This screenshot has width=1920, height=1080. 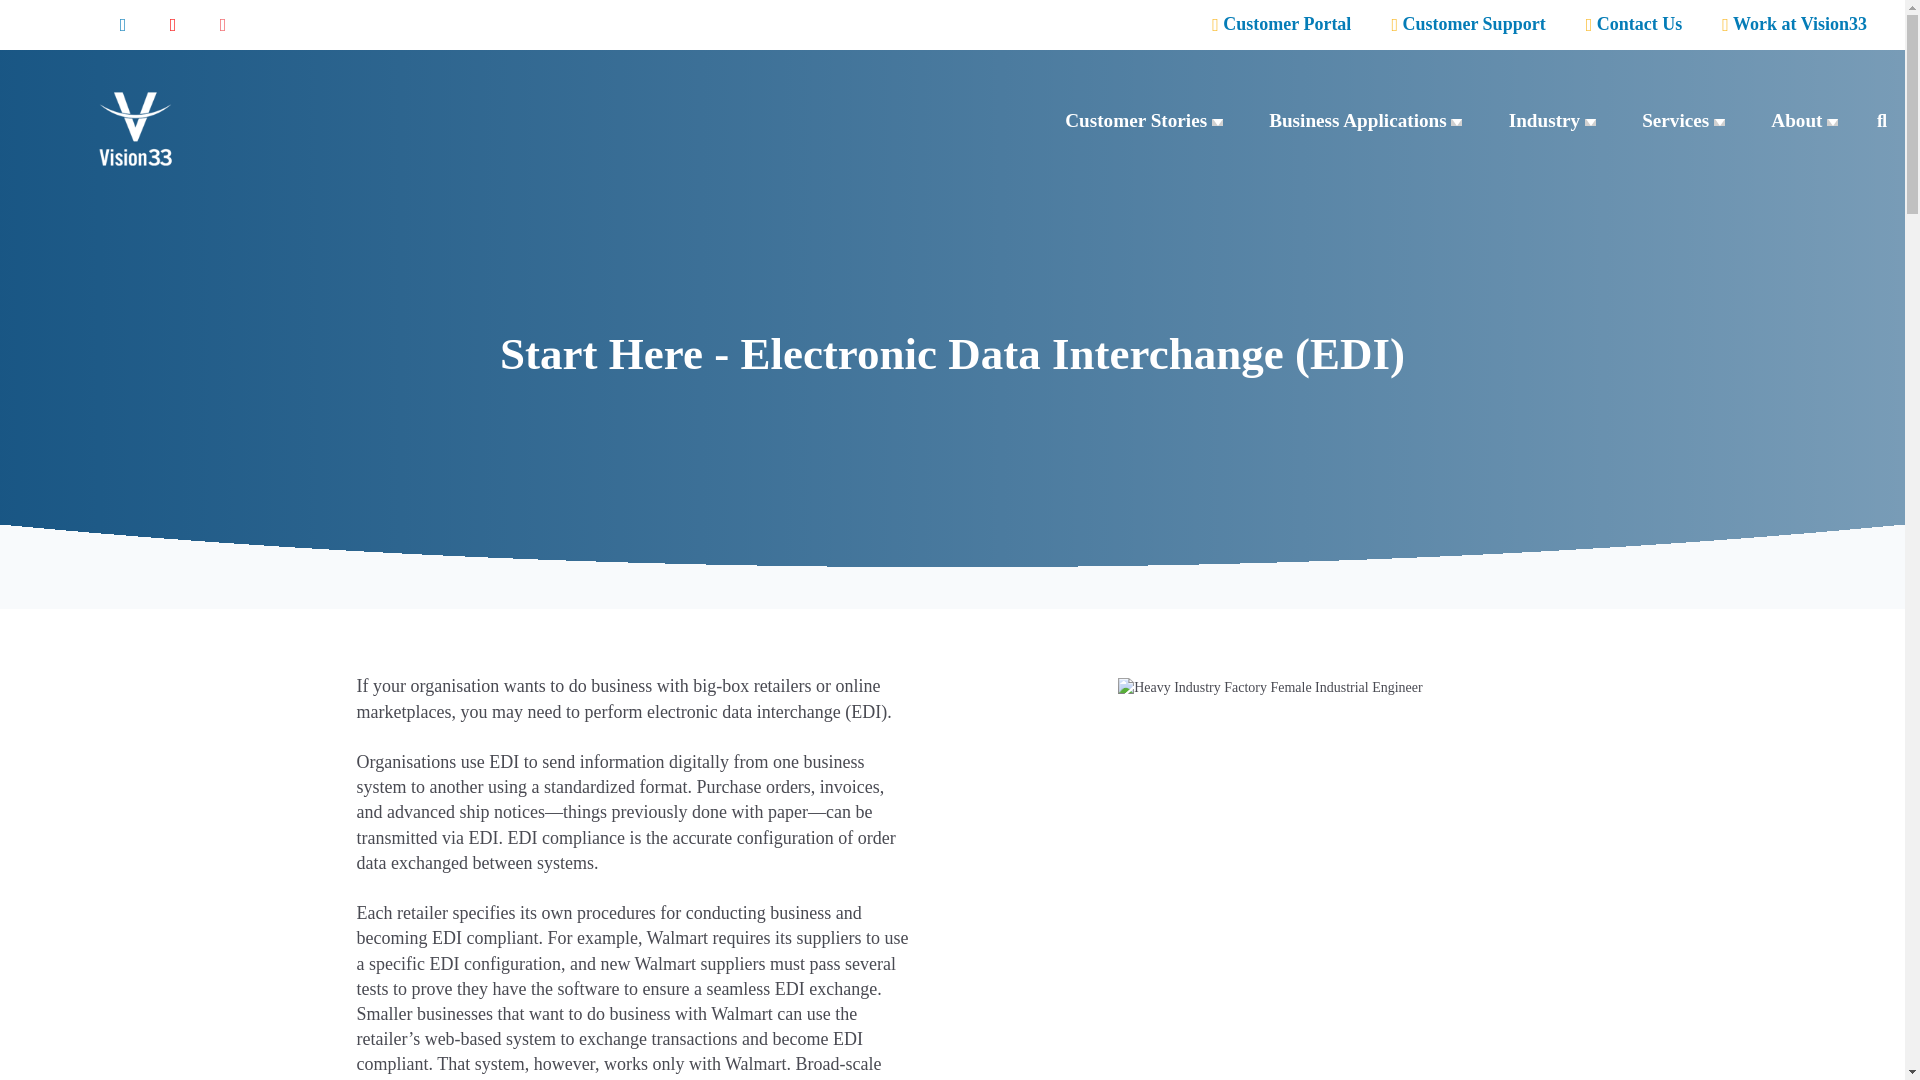 I want to click on SAP Business One - Sage Intacct - S4 Hana Global Partners, so click(x=136, y=128).